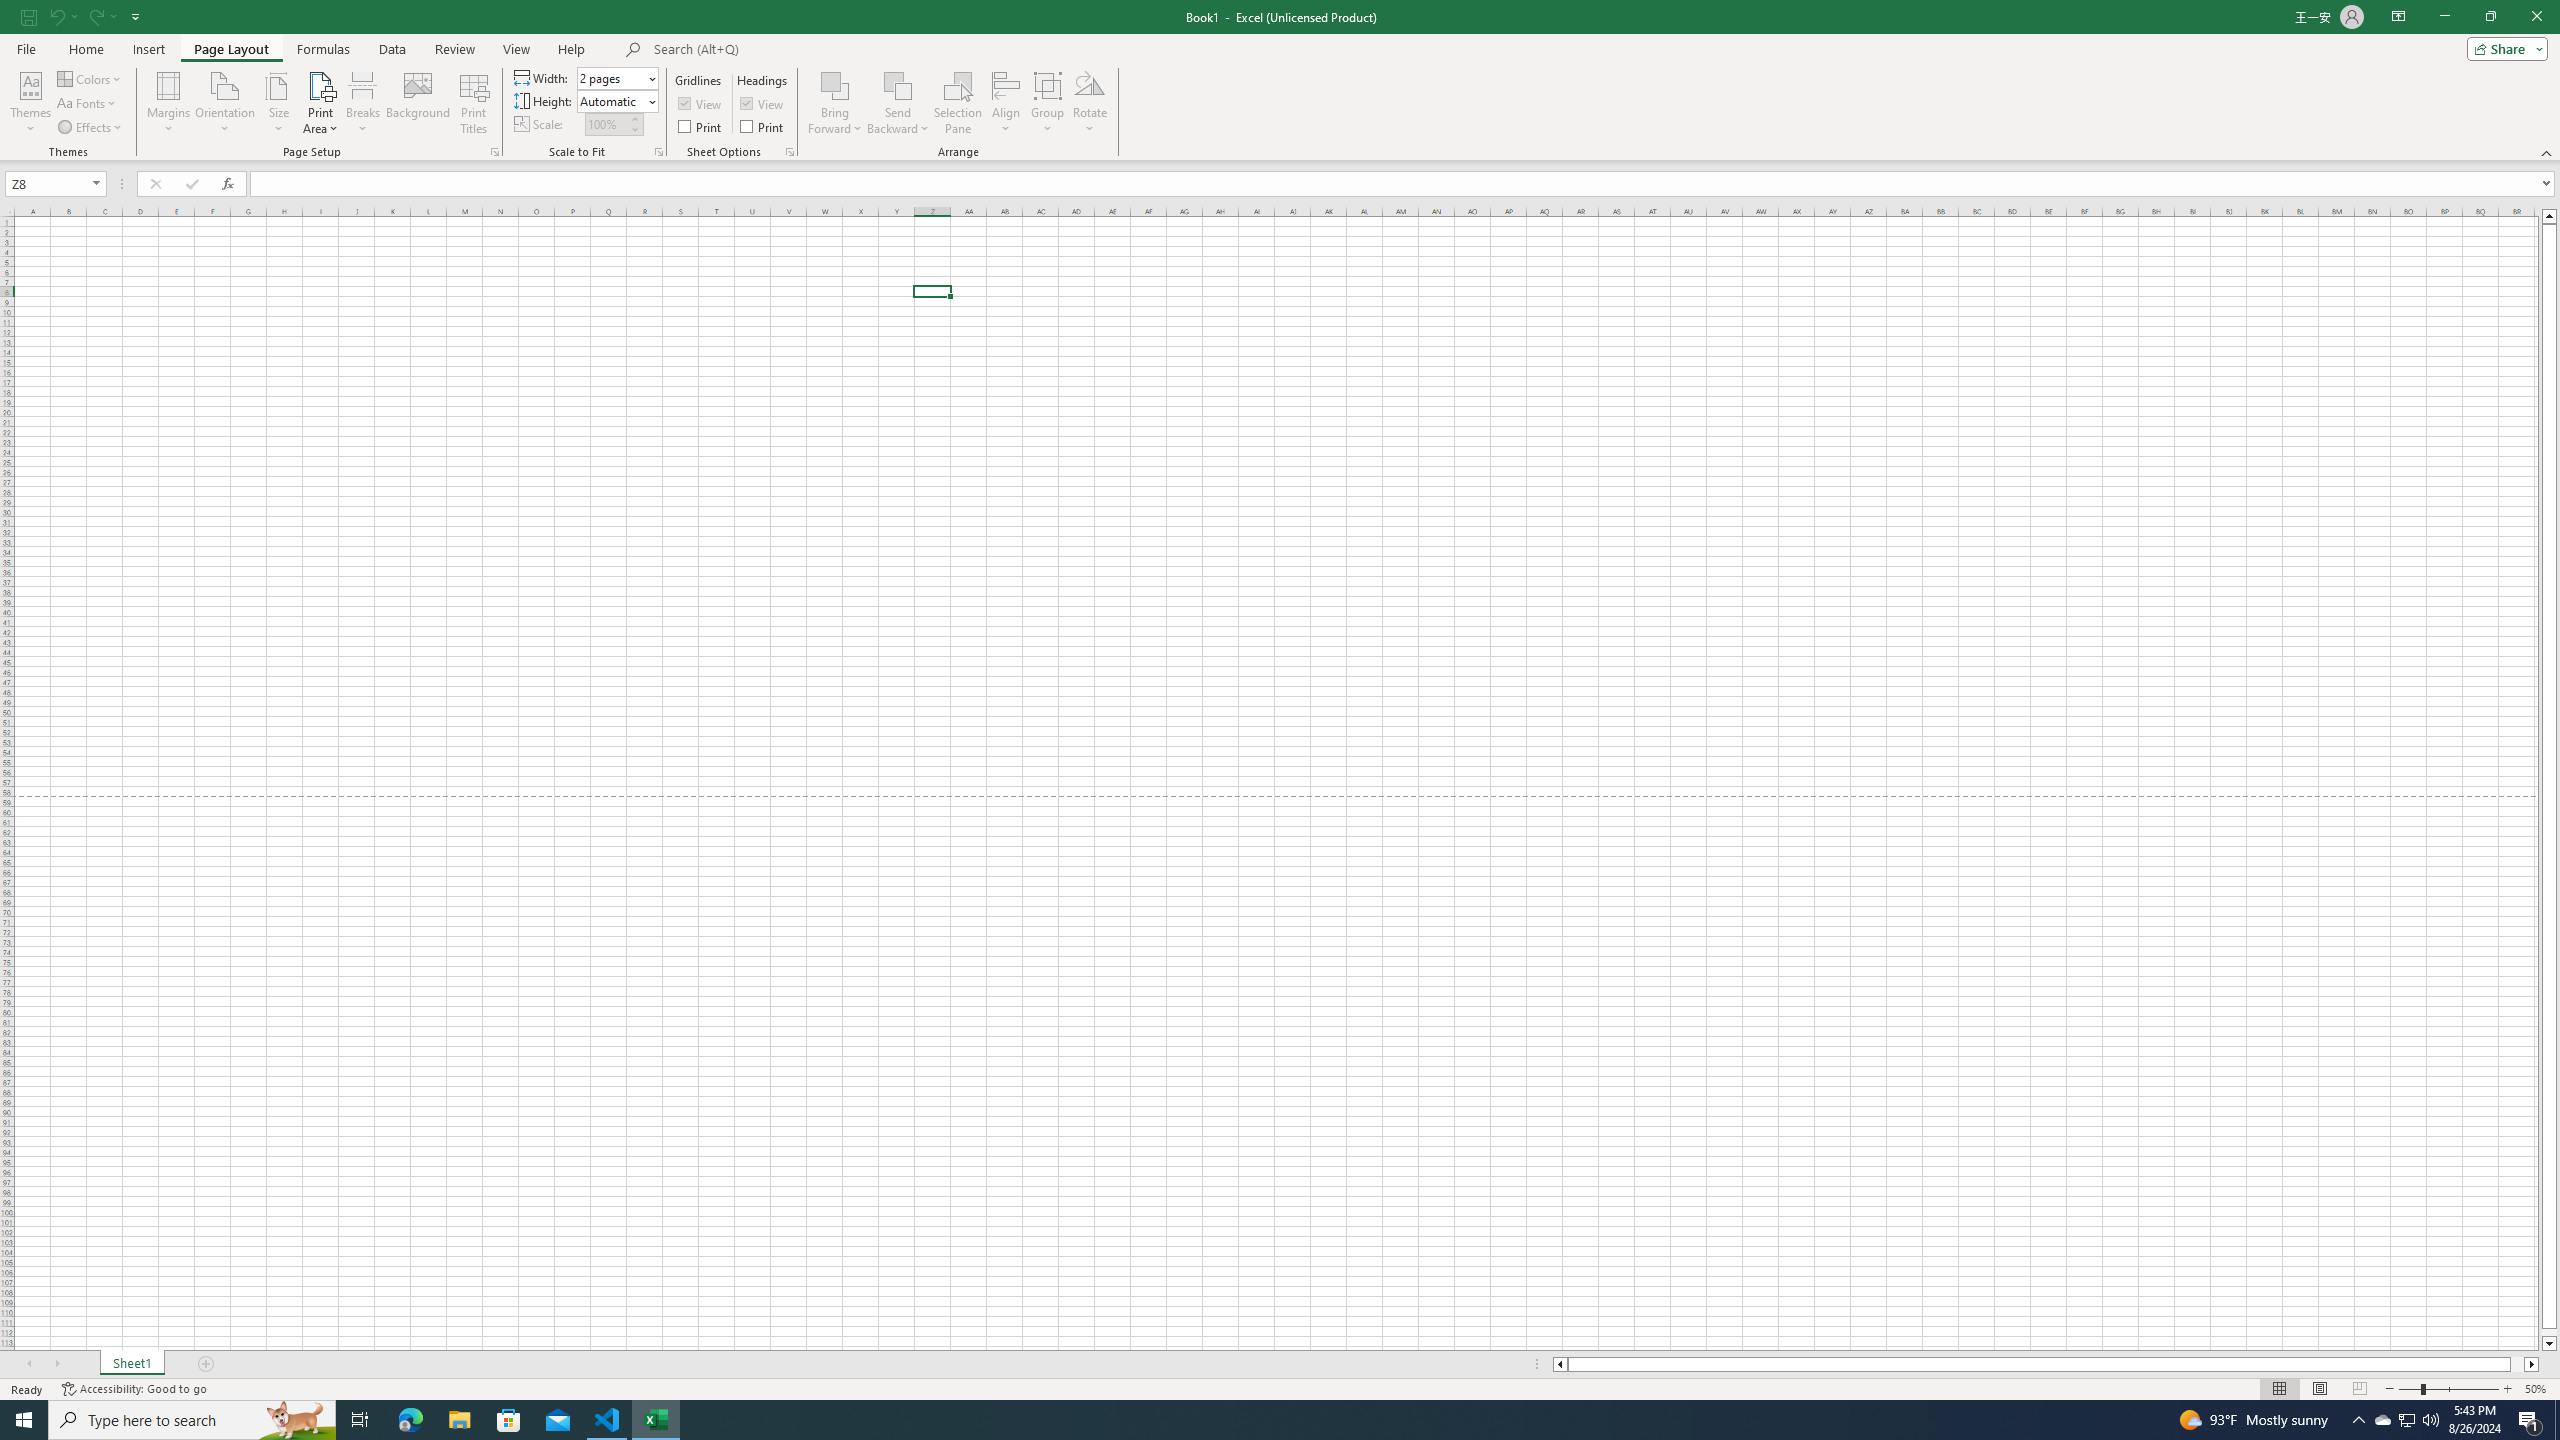  Describe the element at coordinates (764, 126) in the screenshot. I see `Print` at that location.